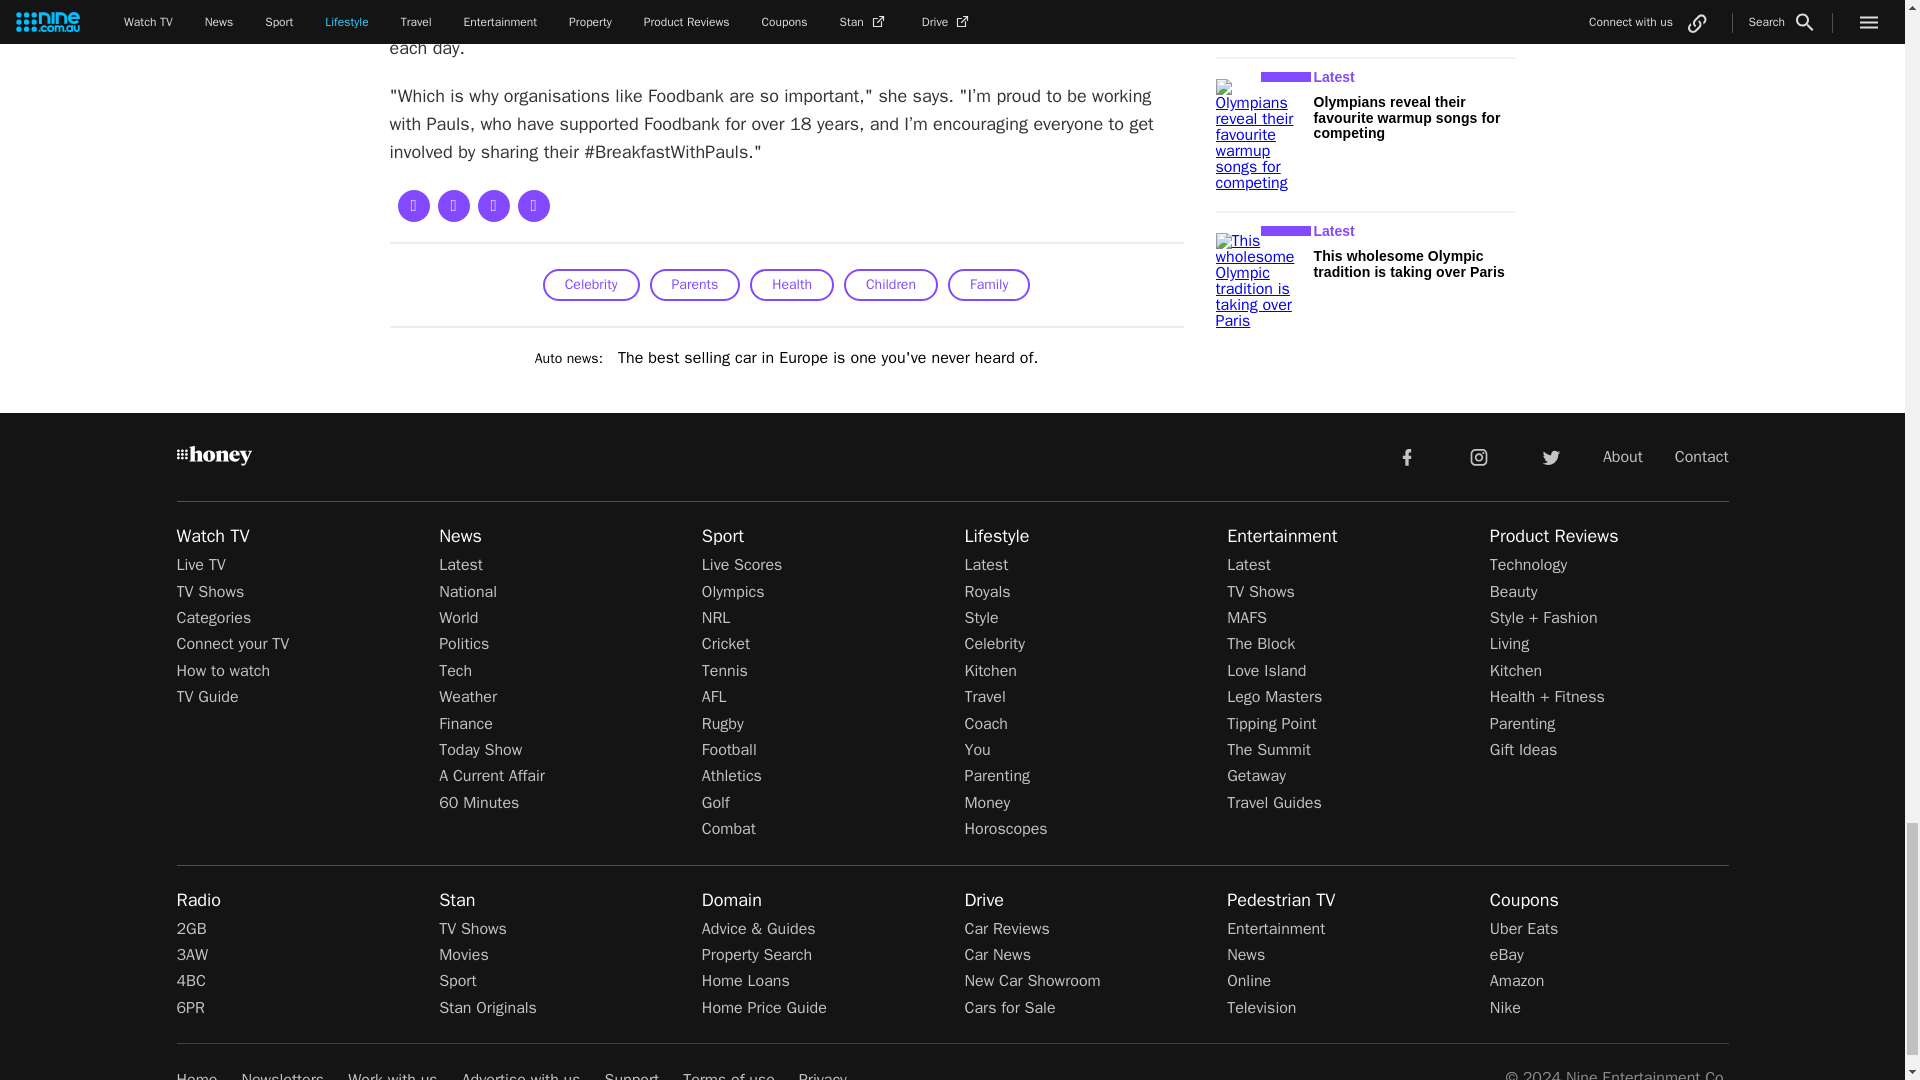  Describe the element at coordinates (1479, 456) in the screenshot. I see `instagram` at that location.